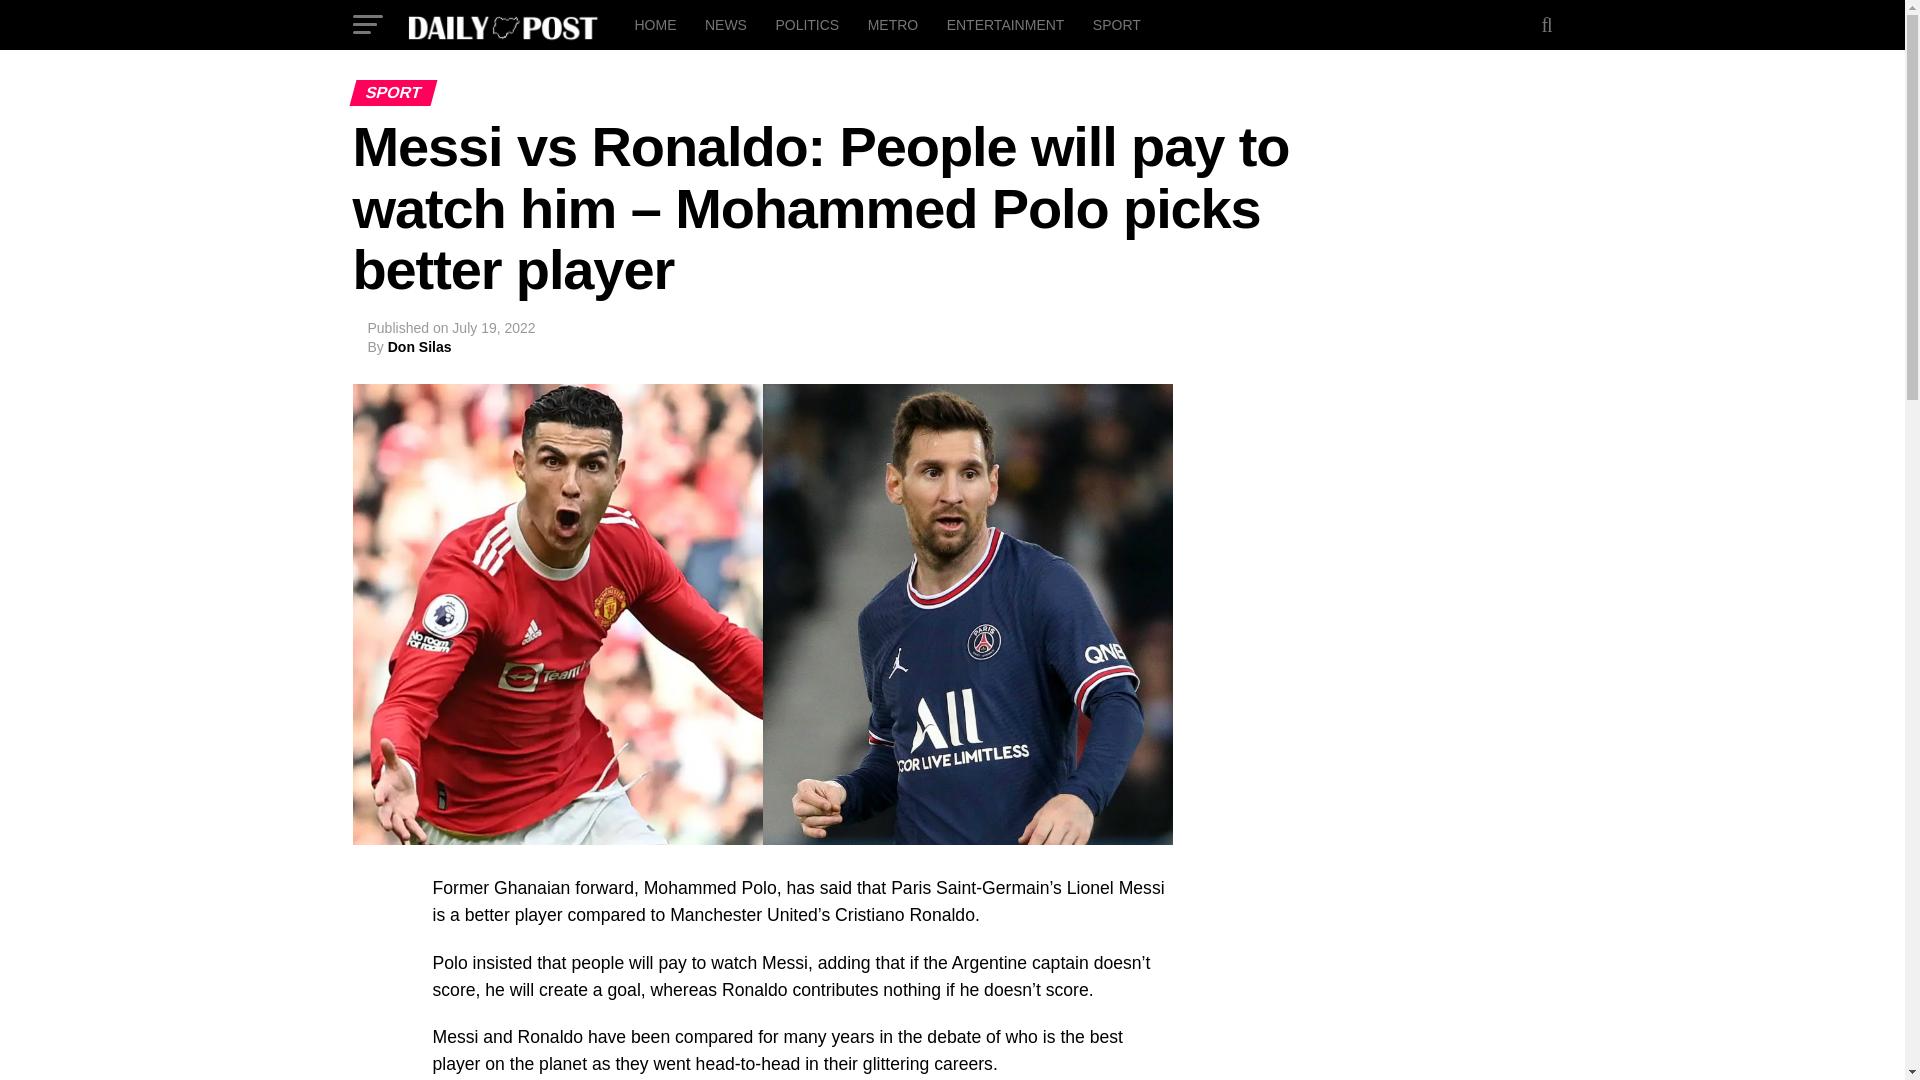 Image resolution: width=1920 pixels, height=1080 pixels. I want to click on Don Silas, so click(419, 347).